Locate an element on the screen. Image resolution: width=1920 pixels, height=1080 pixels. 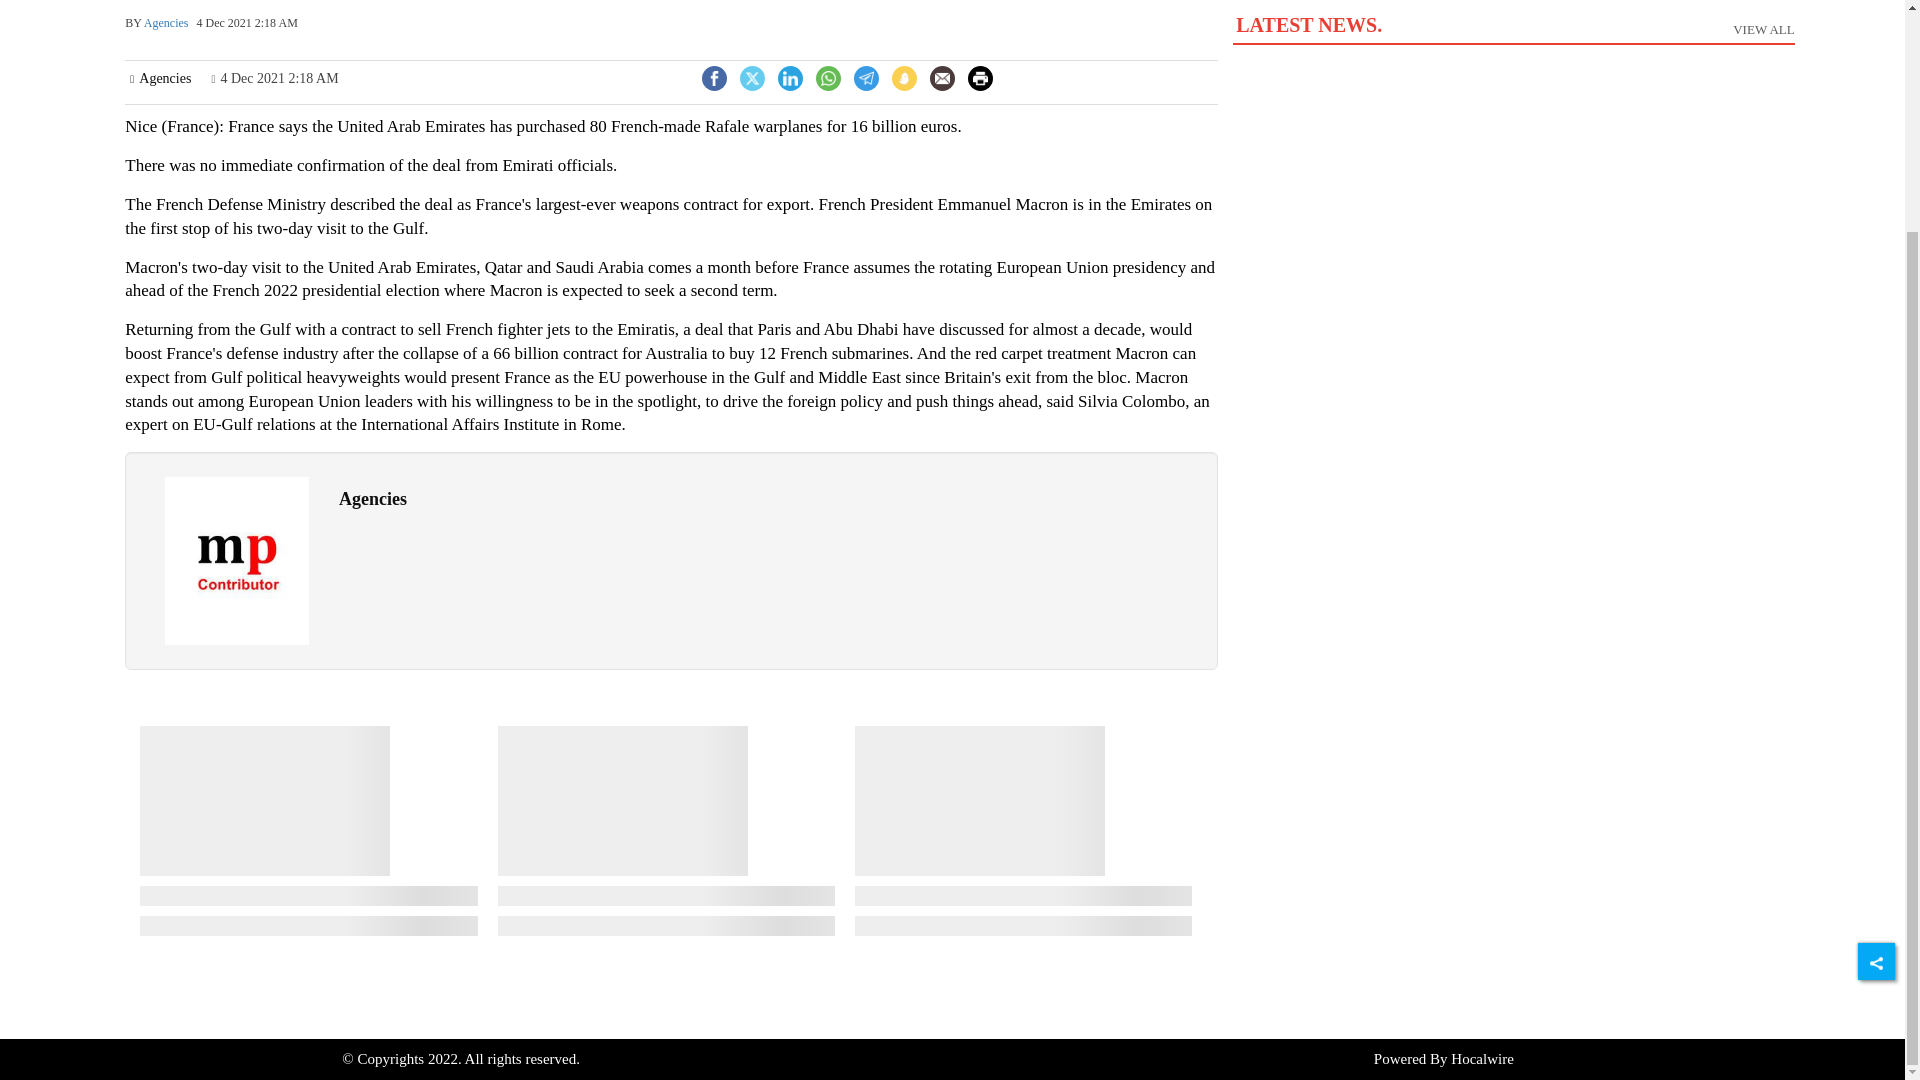
Email is located at coordinates (904, 78).